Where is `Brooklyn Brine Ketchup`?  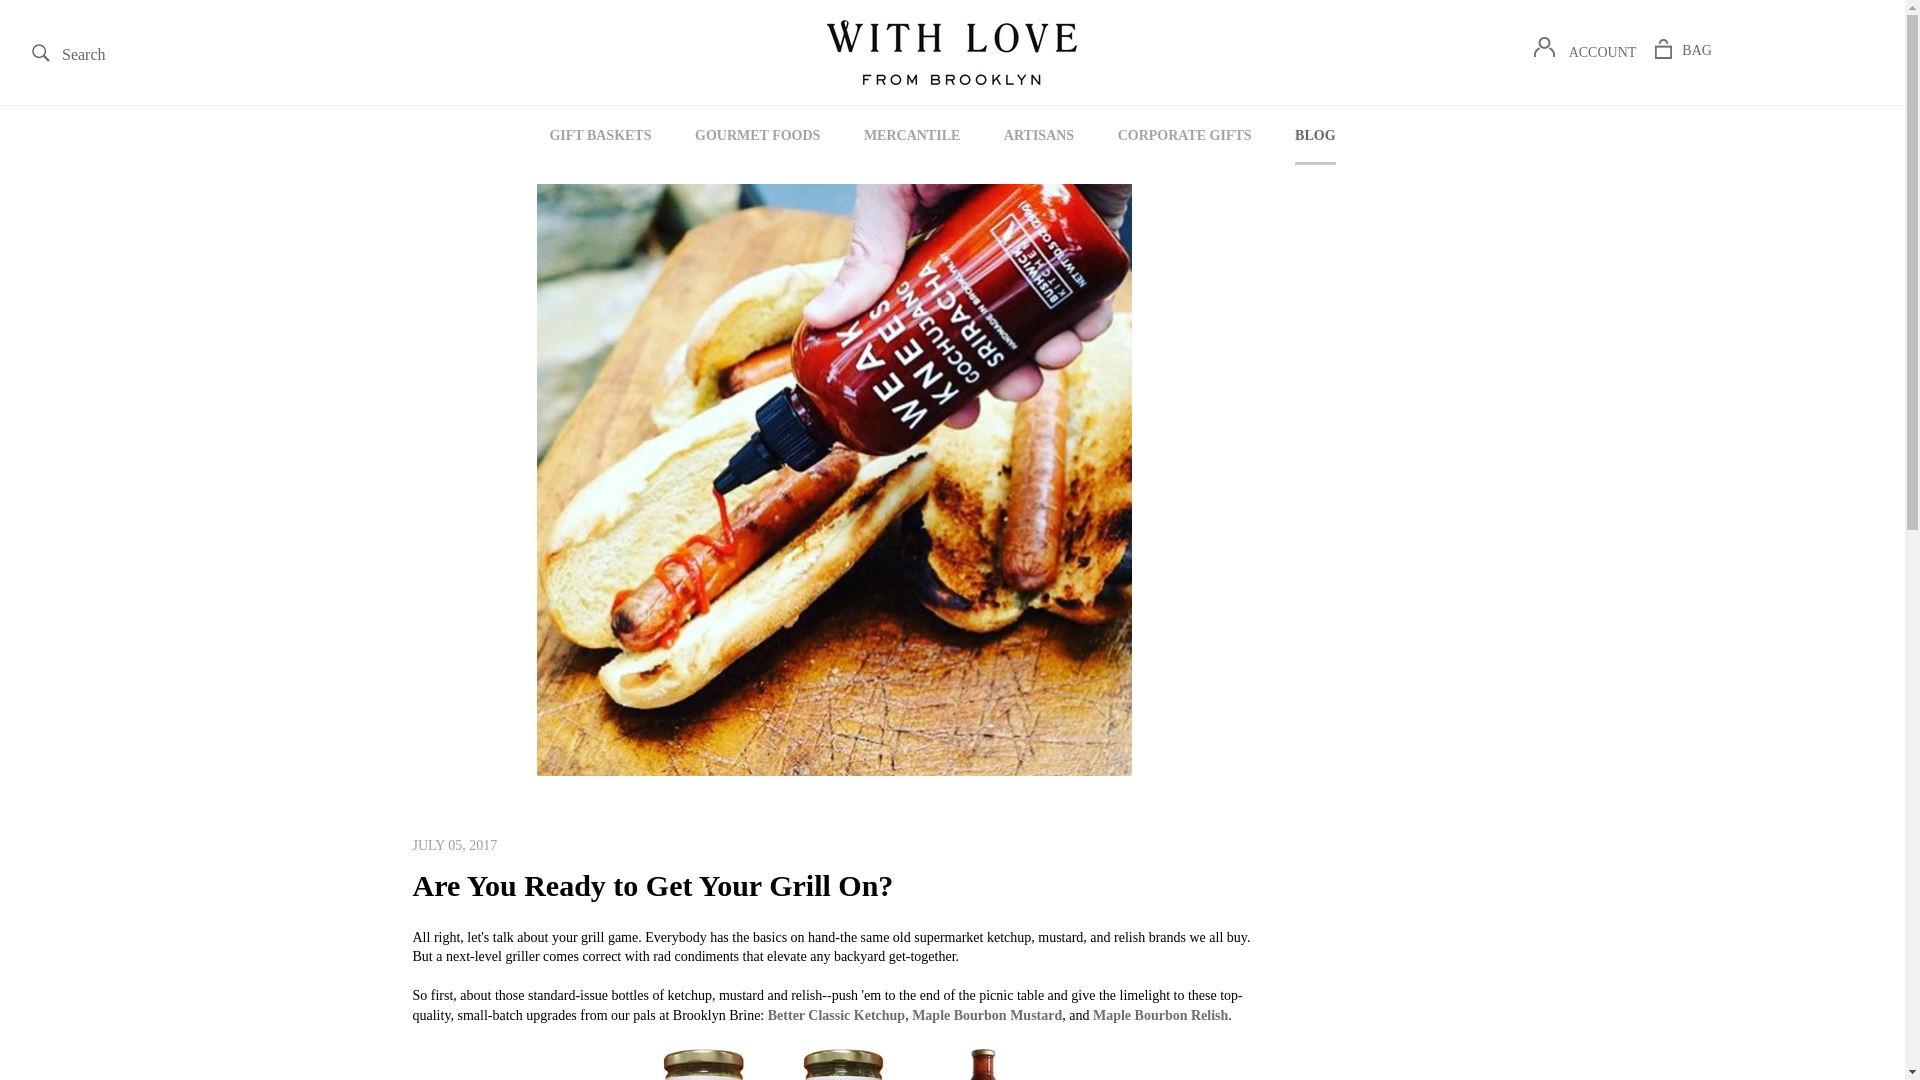
Brooklyn Brine Ketchup is located at coordinates (912, 135).